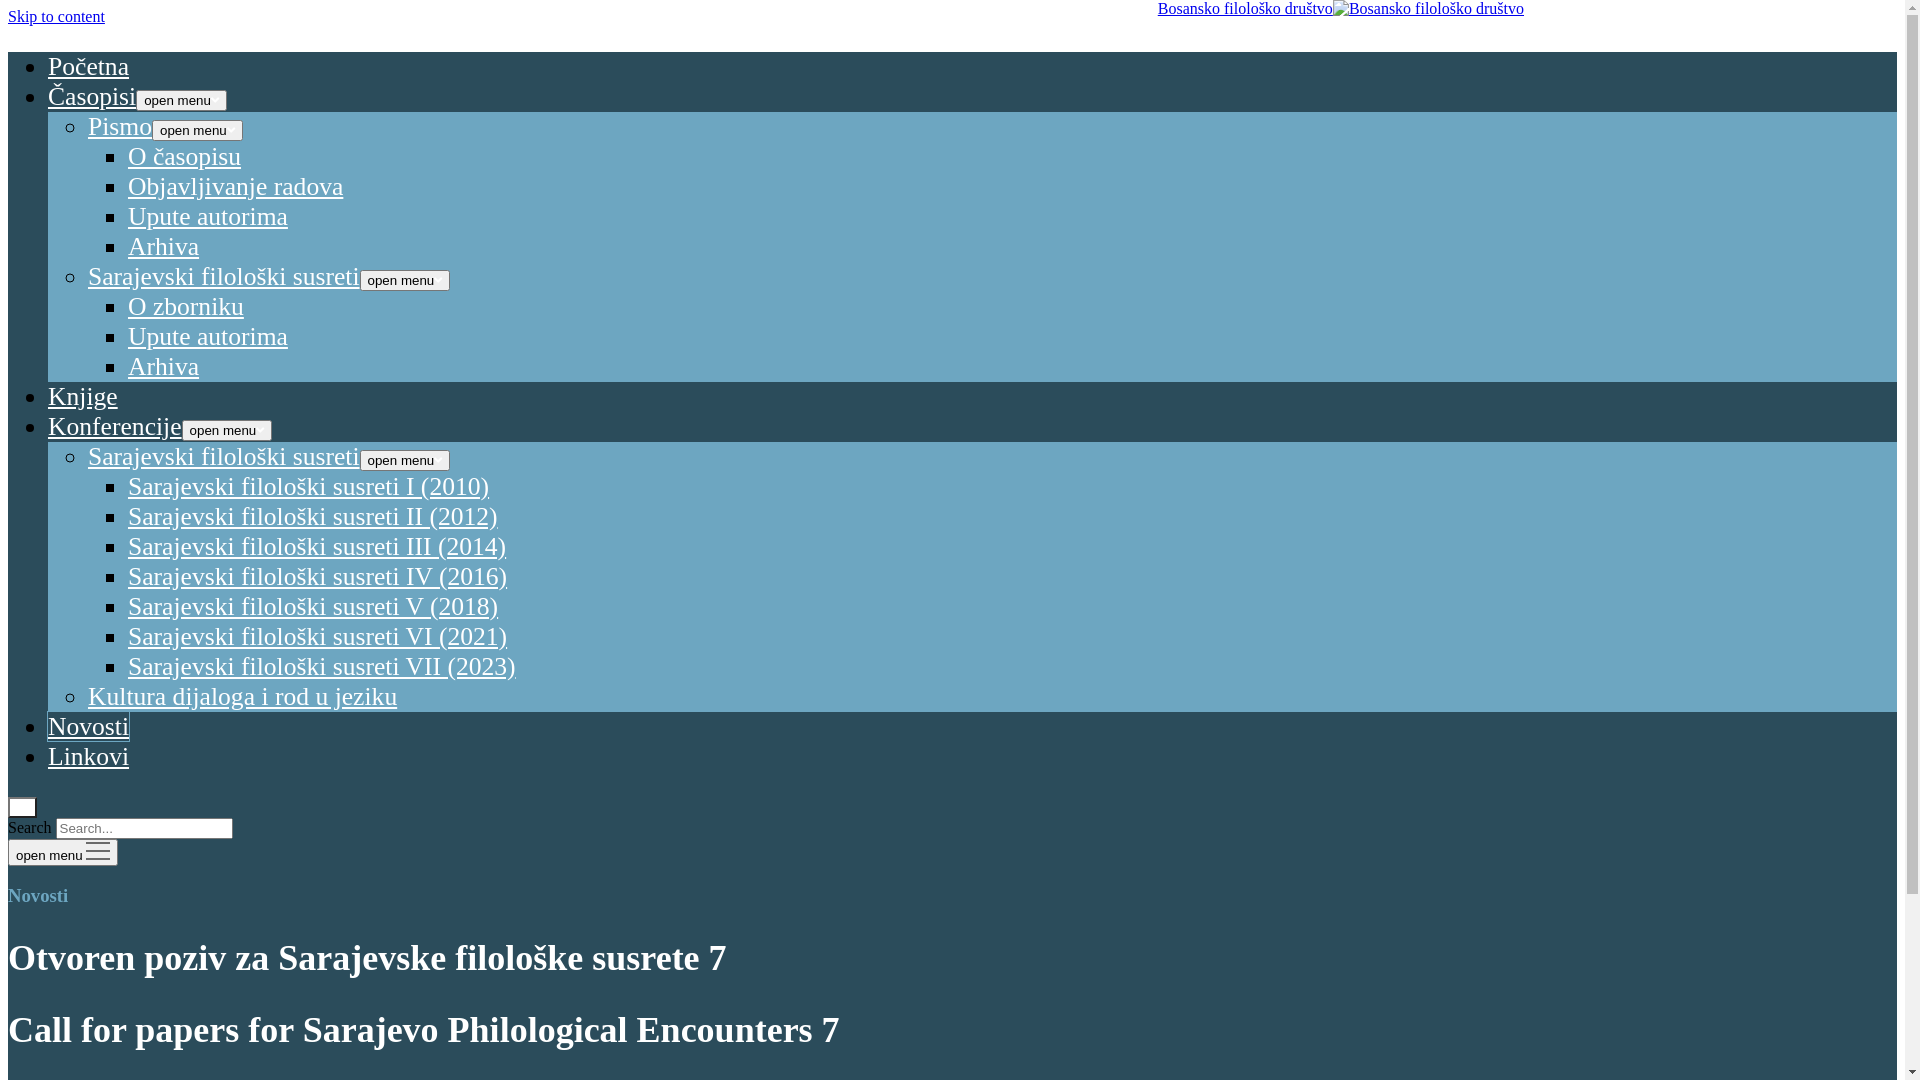  Describe the element at coordinates (83, 396) in the screenshot. I see `Knjige` at that location.